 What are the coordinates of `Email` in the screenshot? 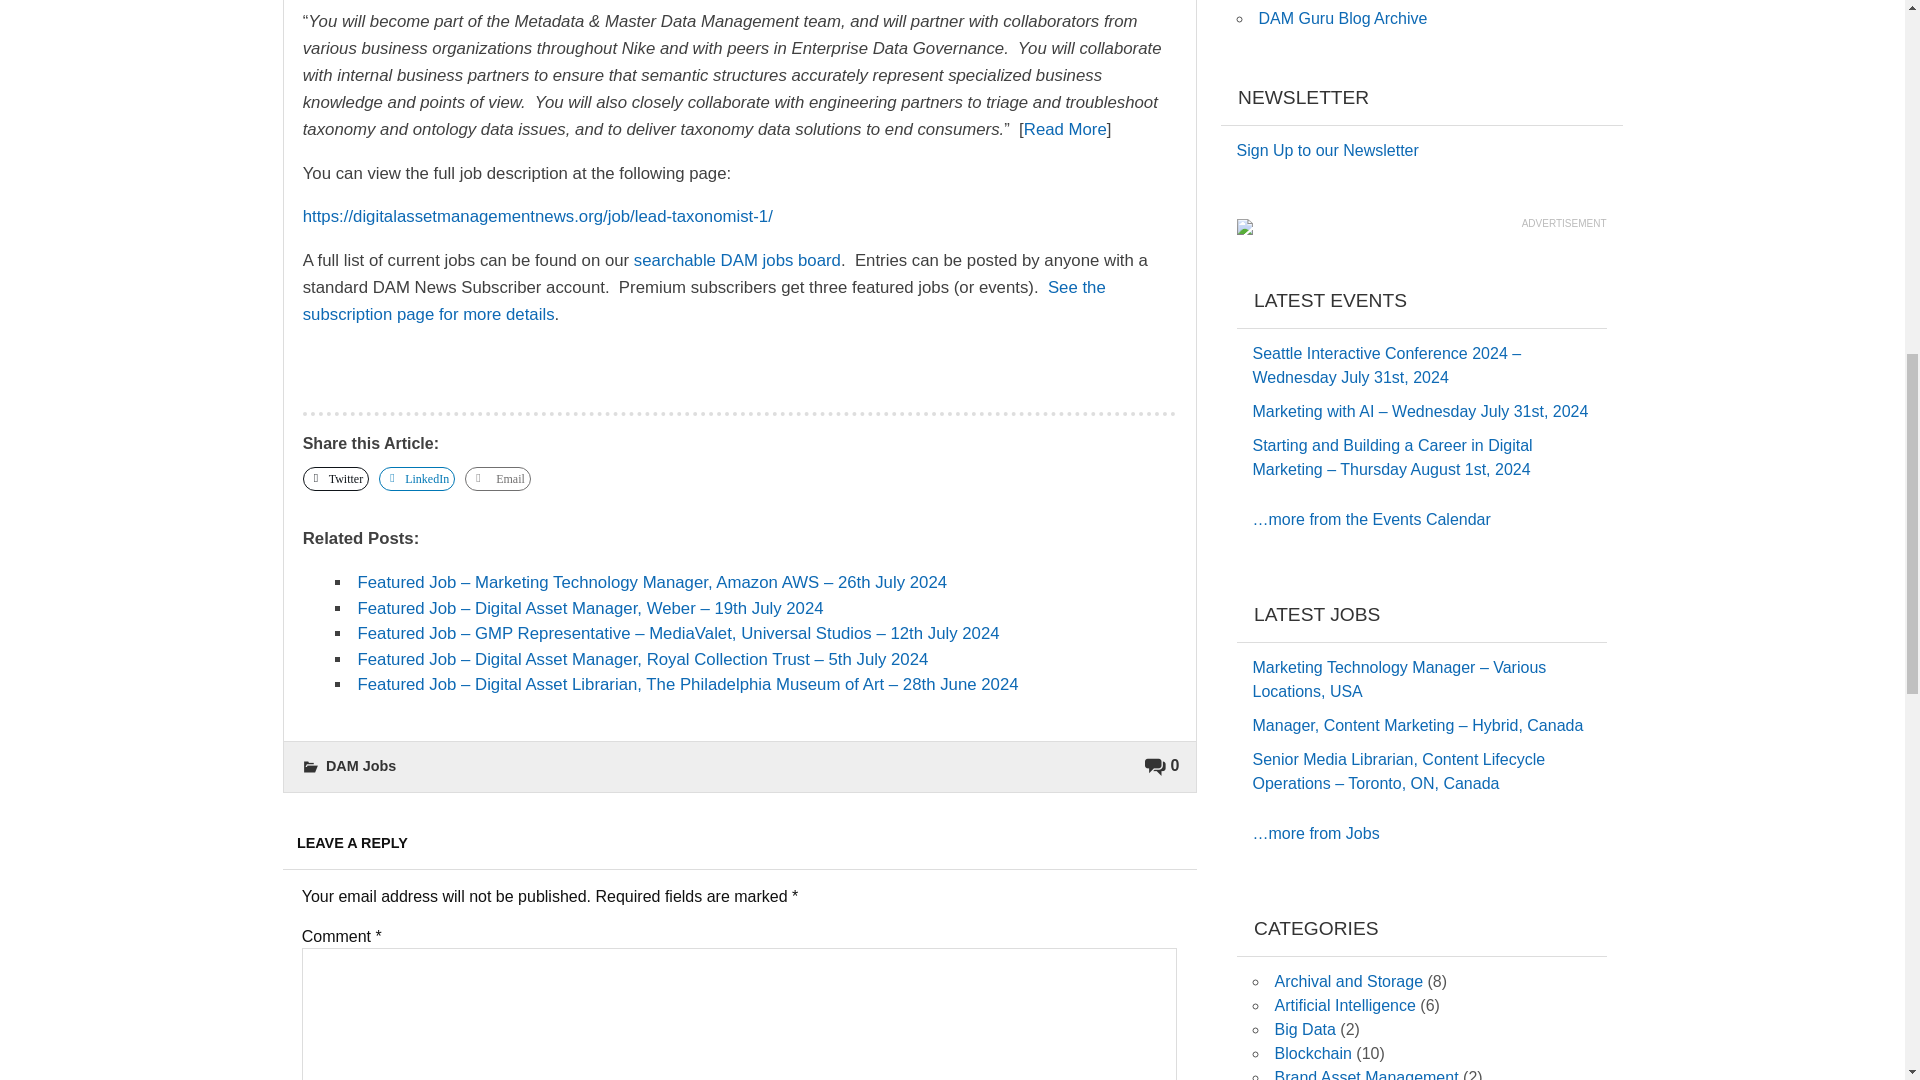 It's located at (498, 478).